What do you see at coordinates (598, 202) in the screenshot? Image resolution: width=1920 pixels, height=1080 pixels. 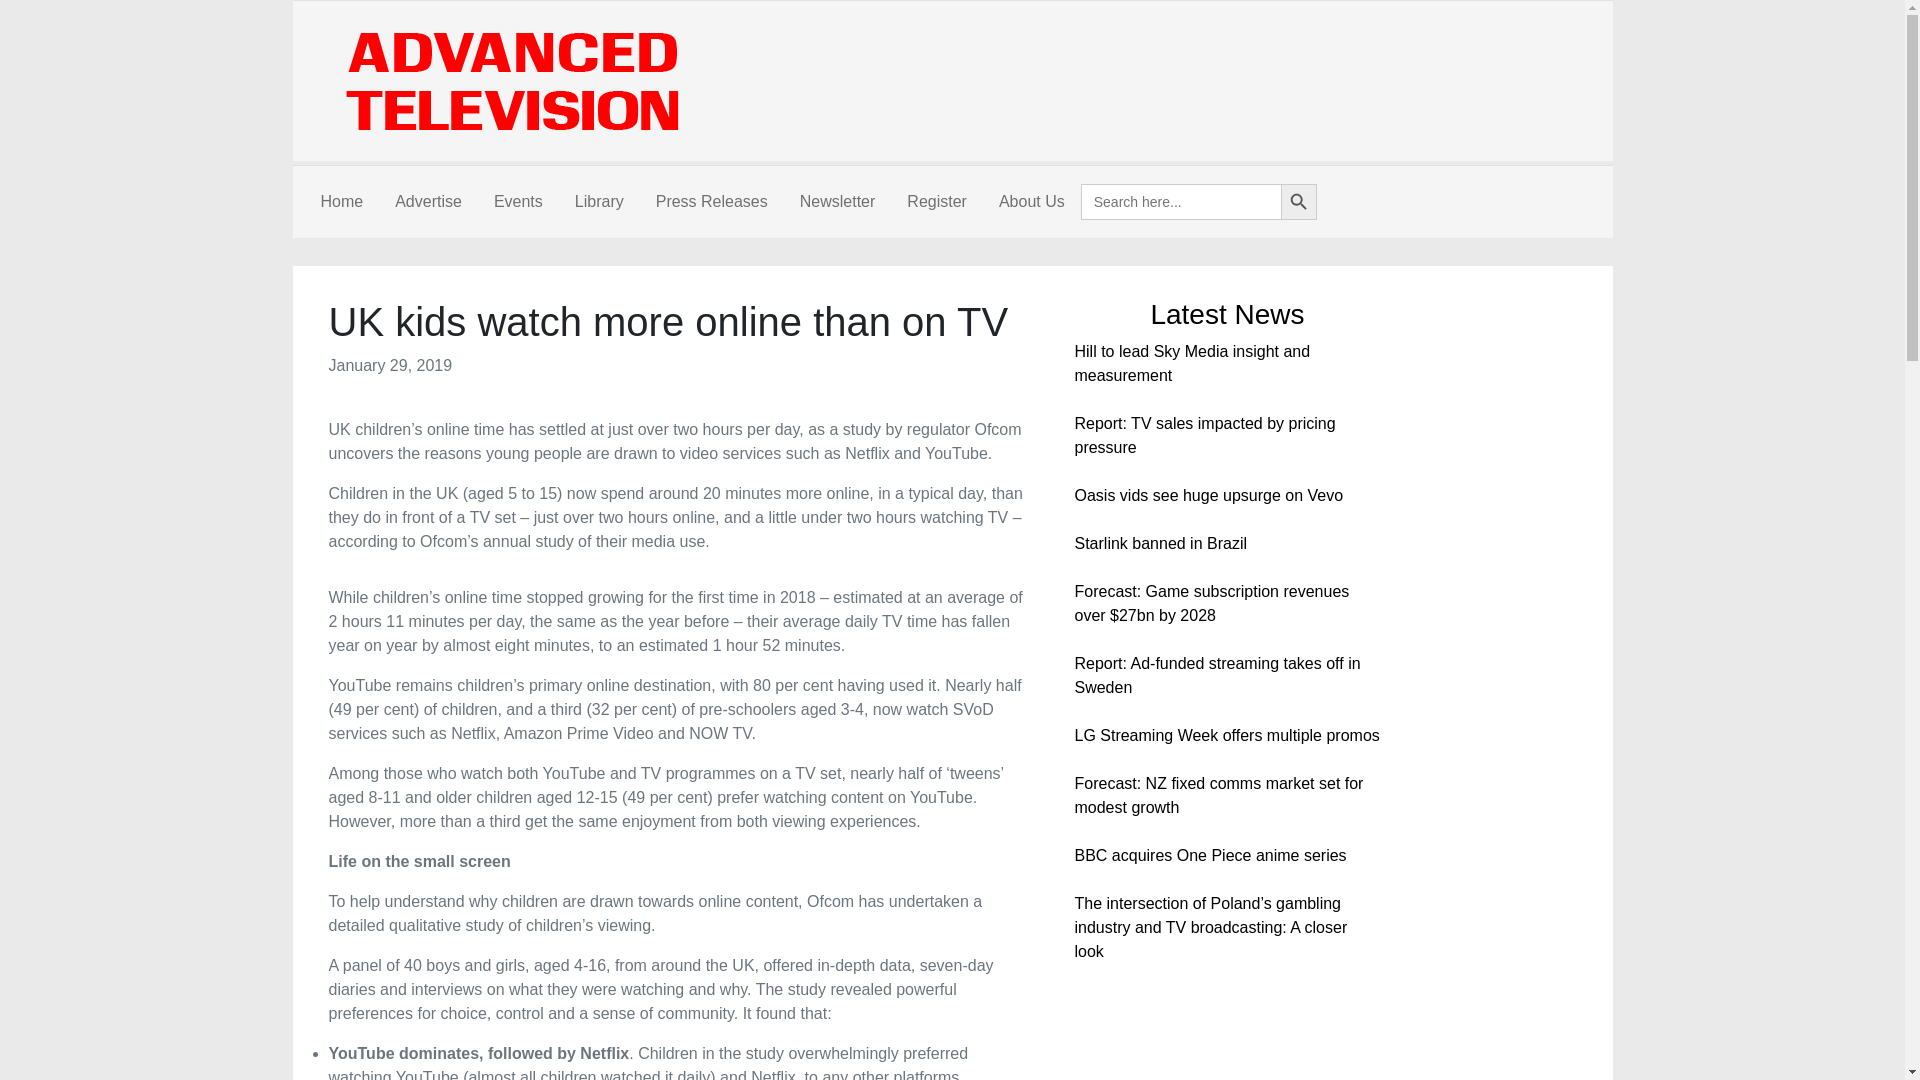 I see `Library` at bounding box center [598, 202].